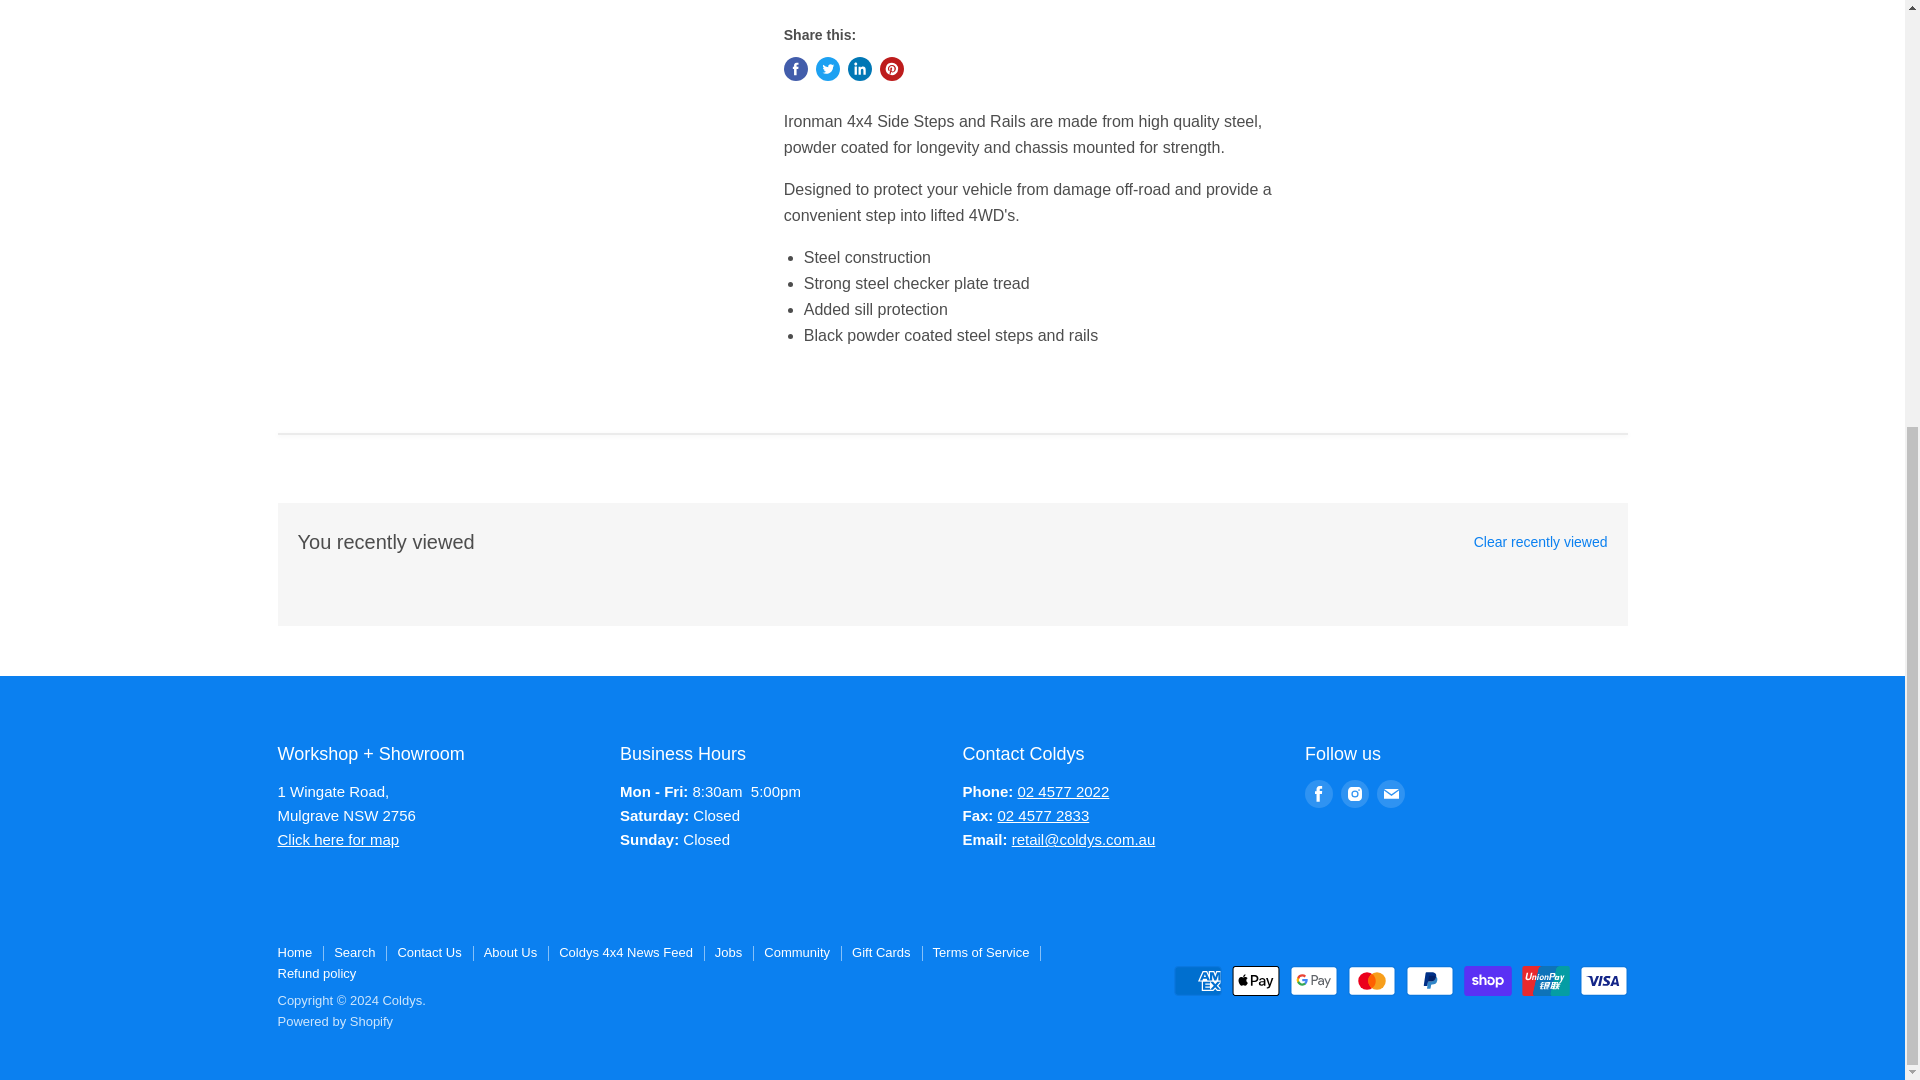 This screenshot has width=1920, height=1080. Describe the element at coordinates (1197, 980) in the screenshot. I see `American Express` at that location.